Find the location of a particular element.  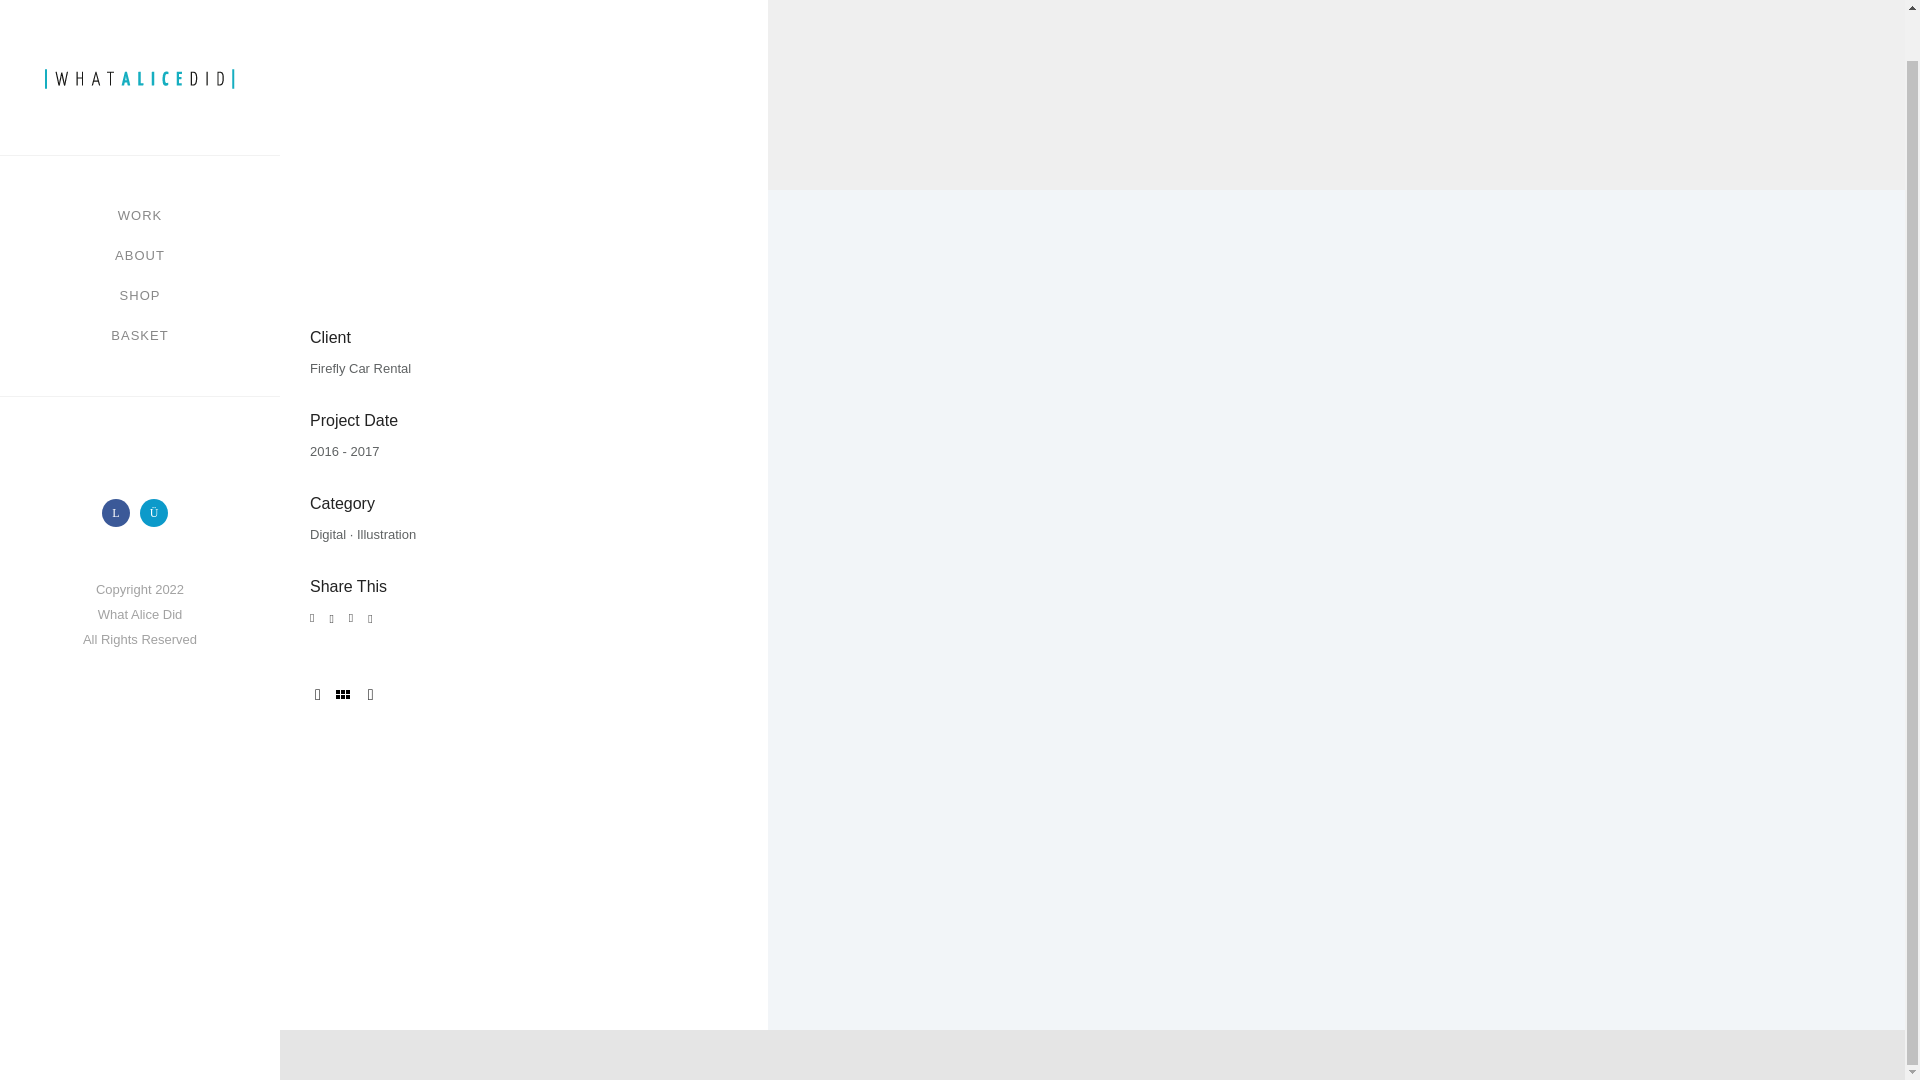

Shop is located at coordinates (140, 245).